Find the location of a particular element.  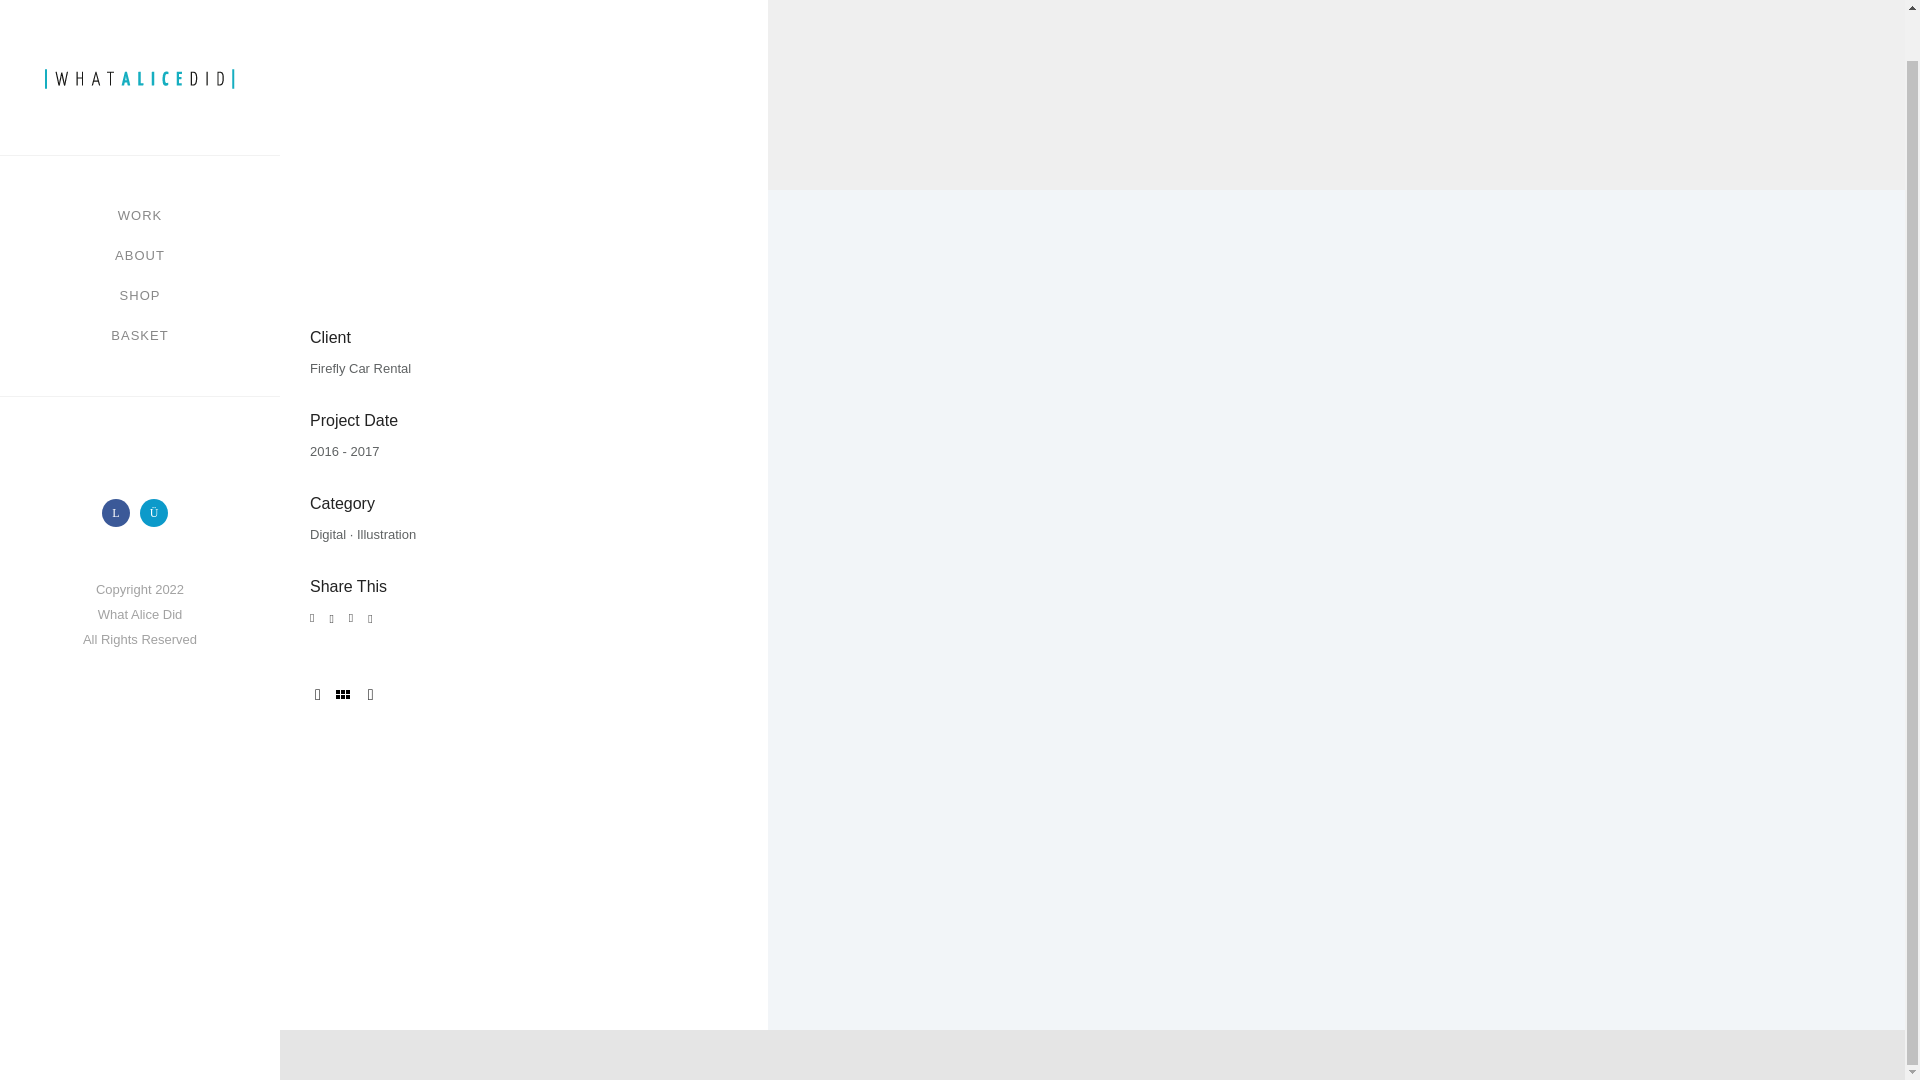

Shop is located at coordinates (140, 245).